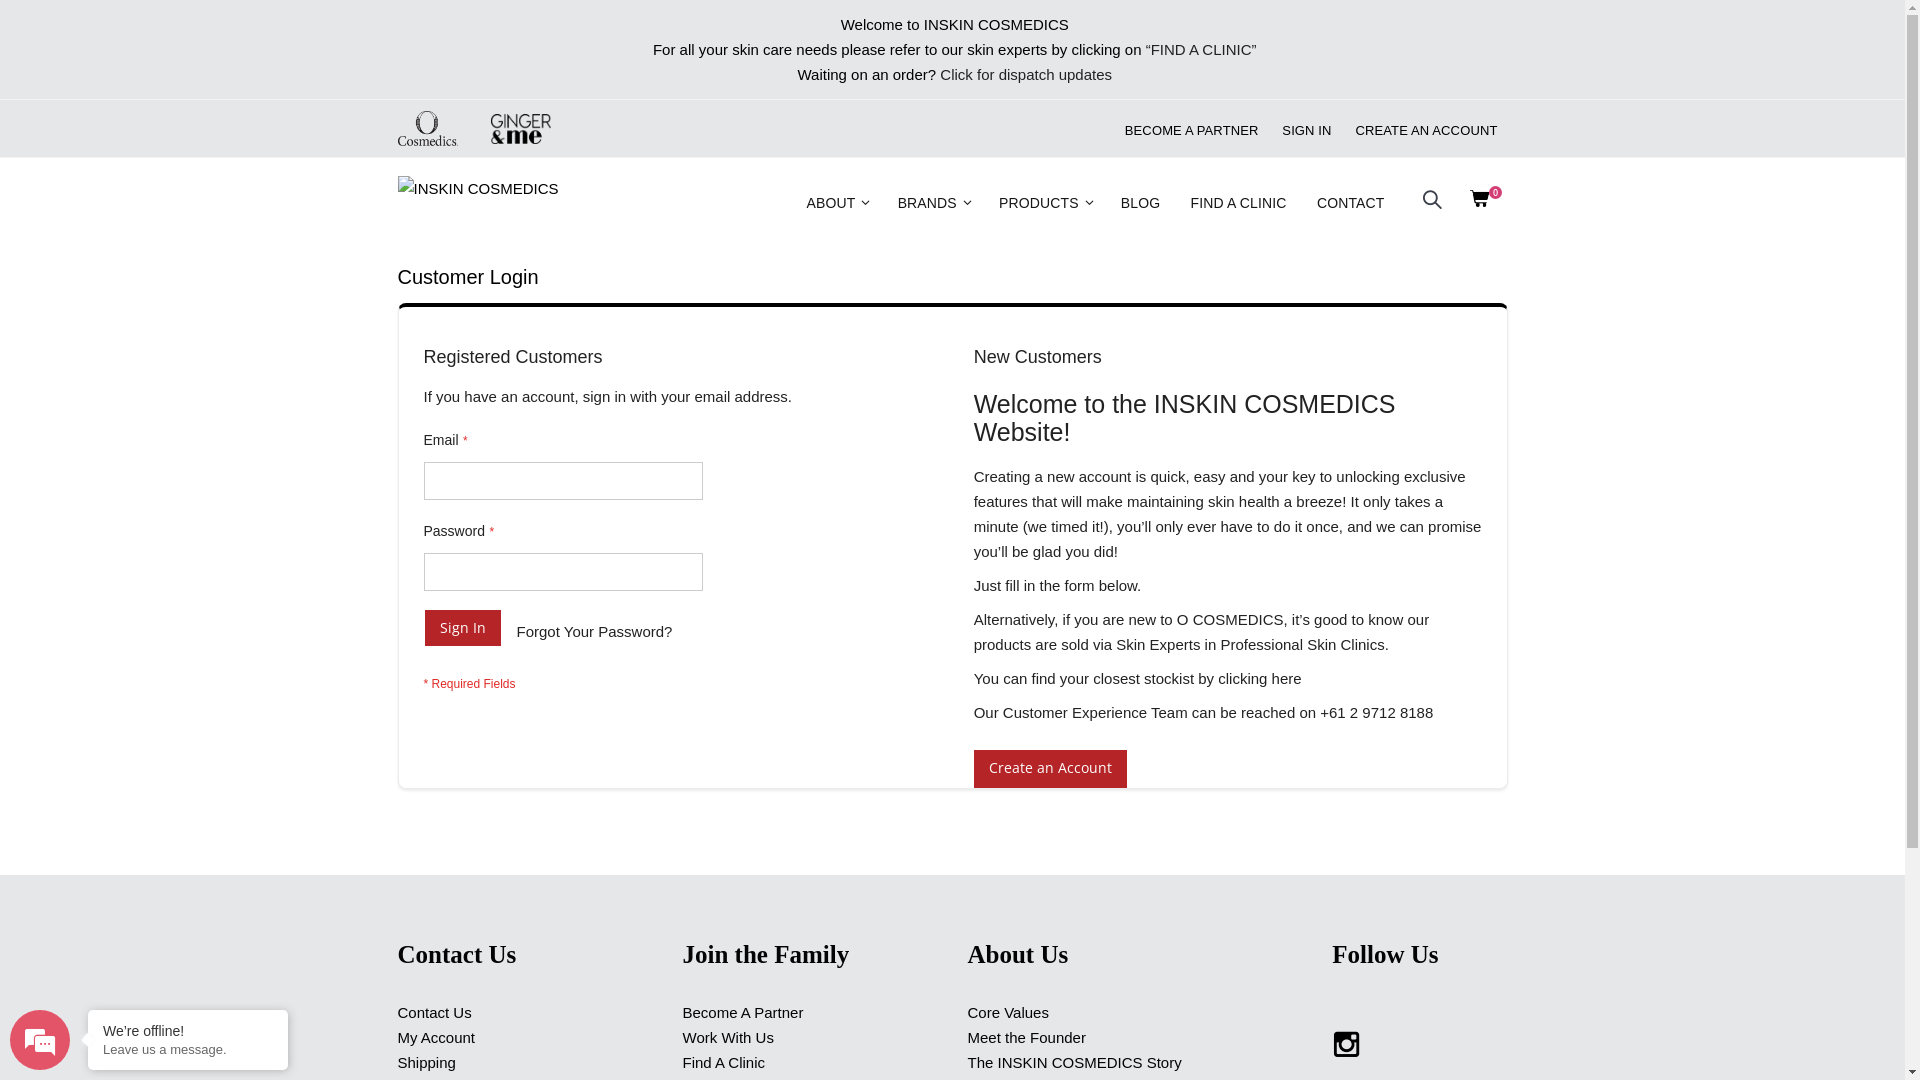  I want to click on Cart
0, so click(1492, 203).